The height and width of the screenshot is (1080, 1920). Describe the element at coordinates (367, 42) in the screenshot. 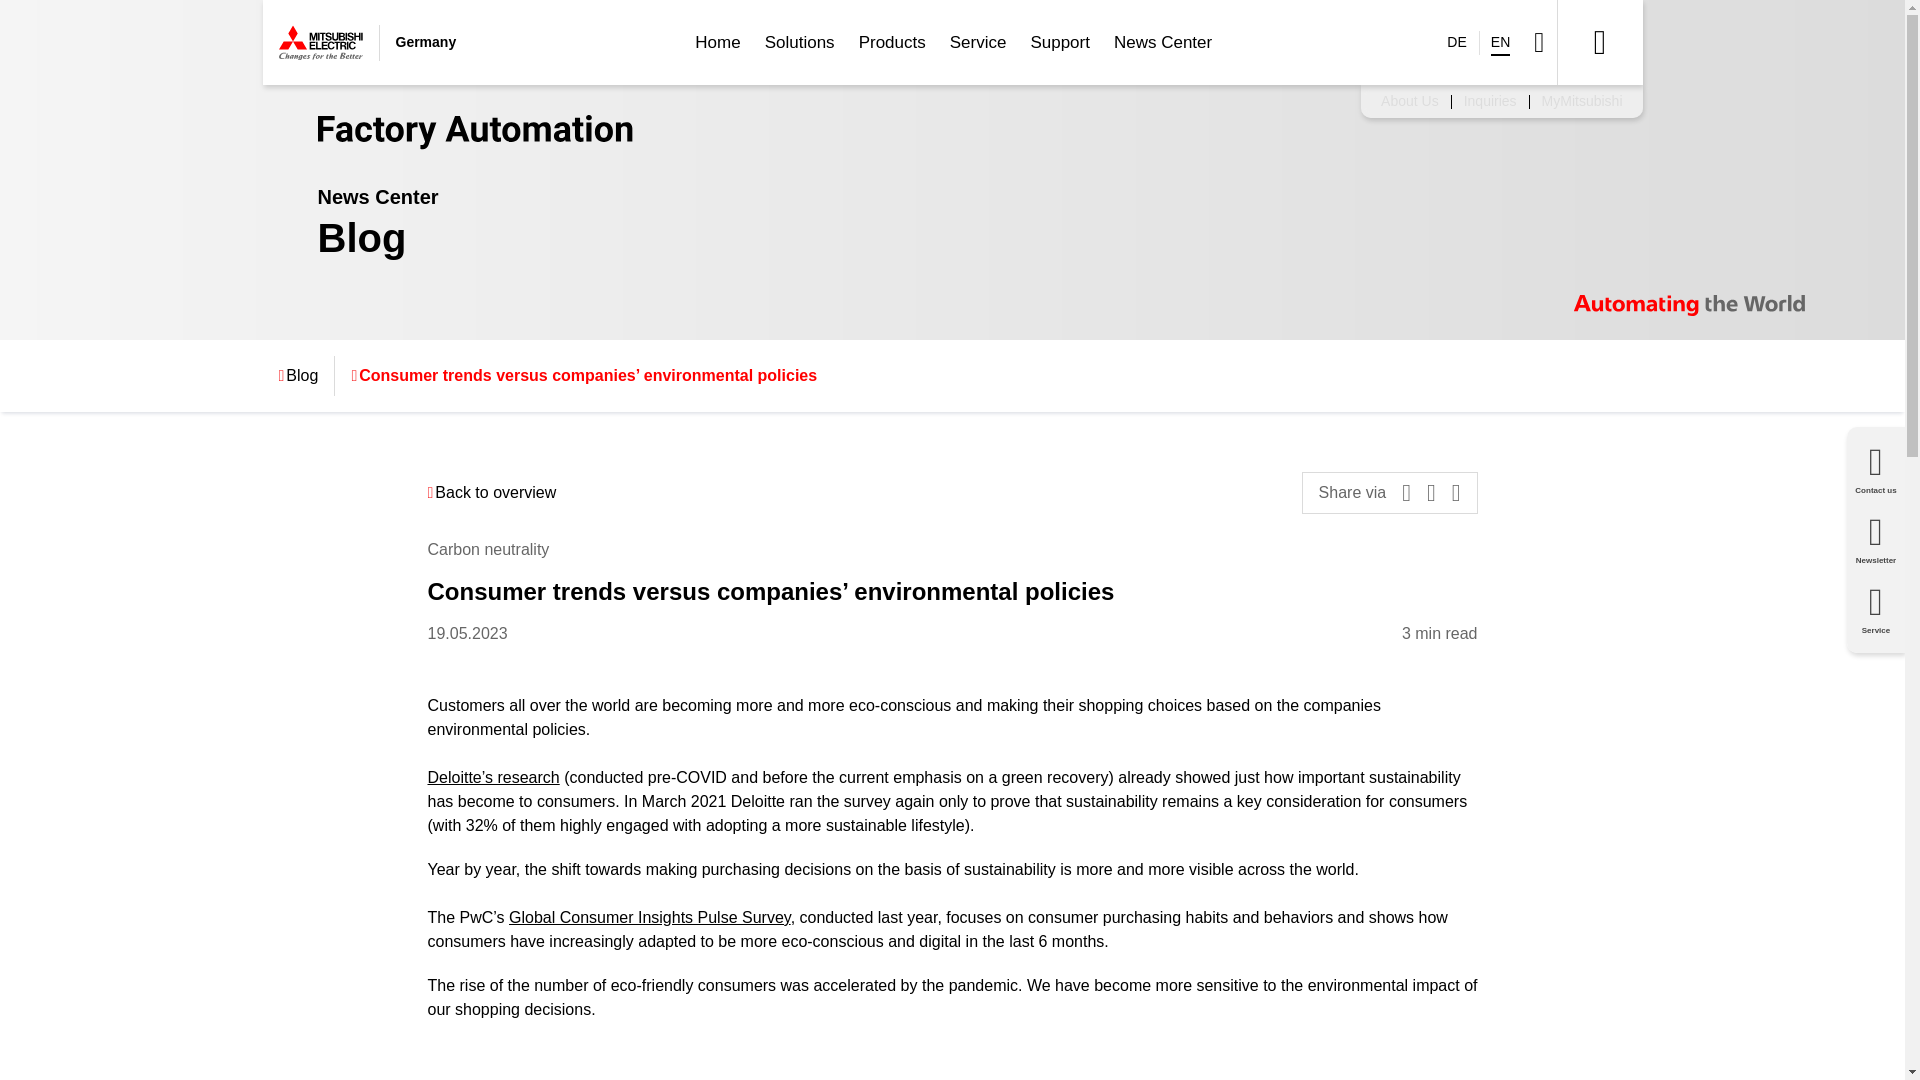

I see `Germany` at that location.